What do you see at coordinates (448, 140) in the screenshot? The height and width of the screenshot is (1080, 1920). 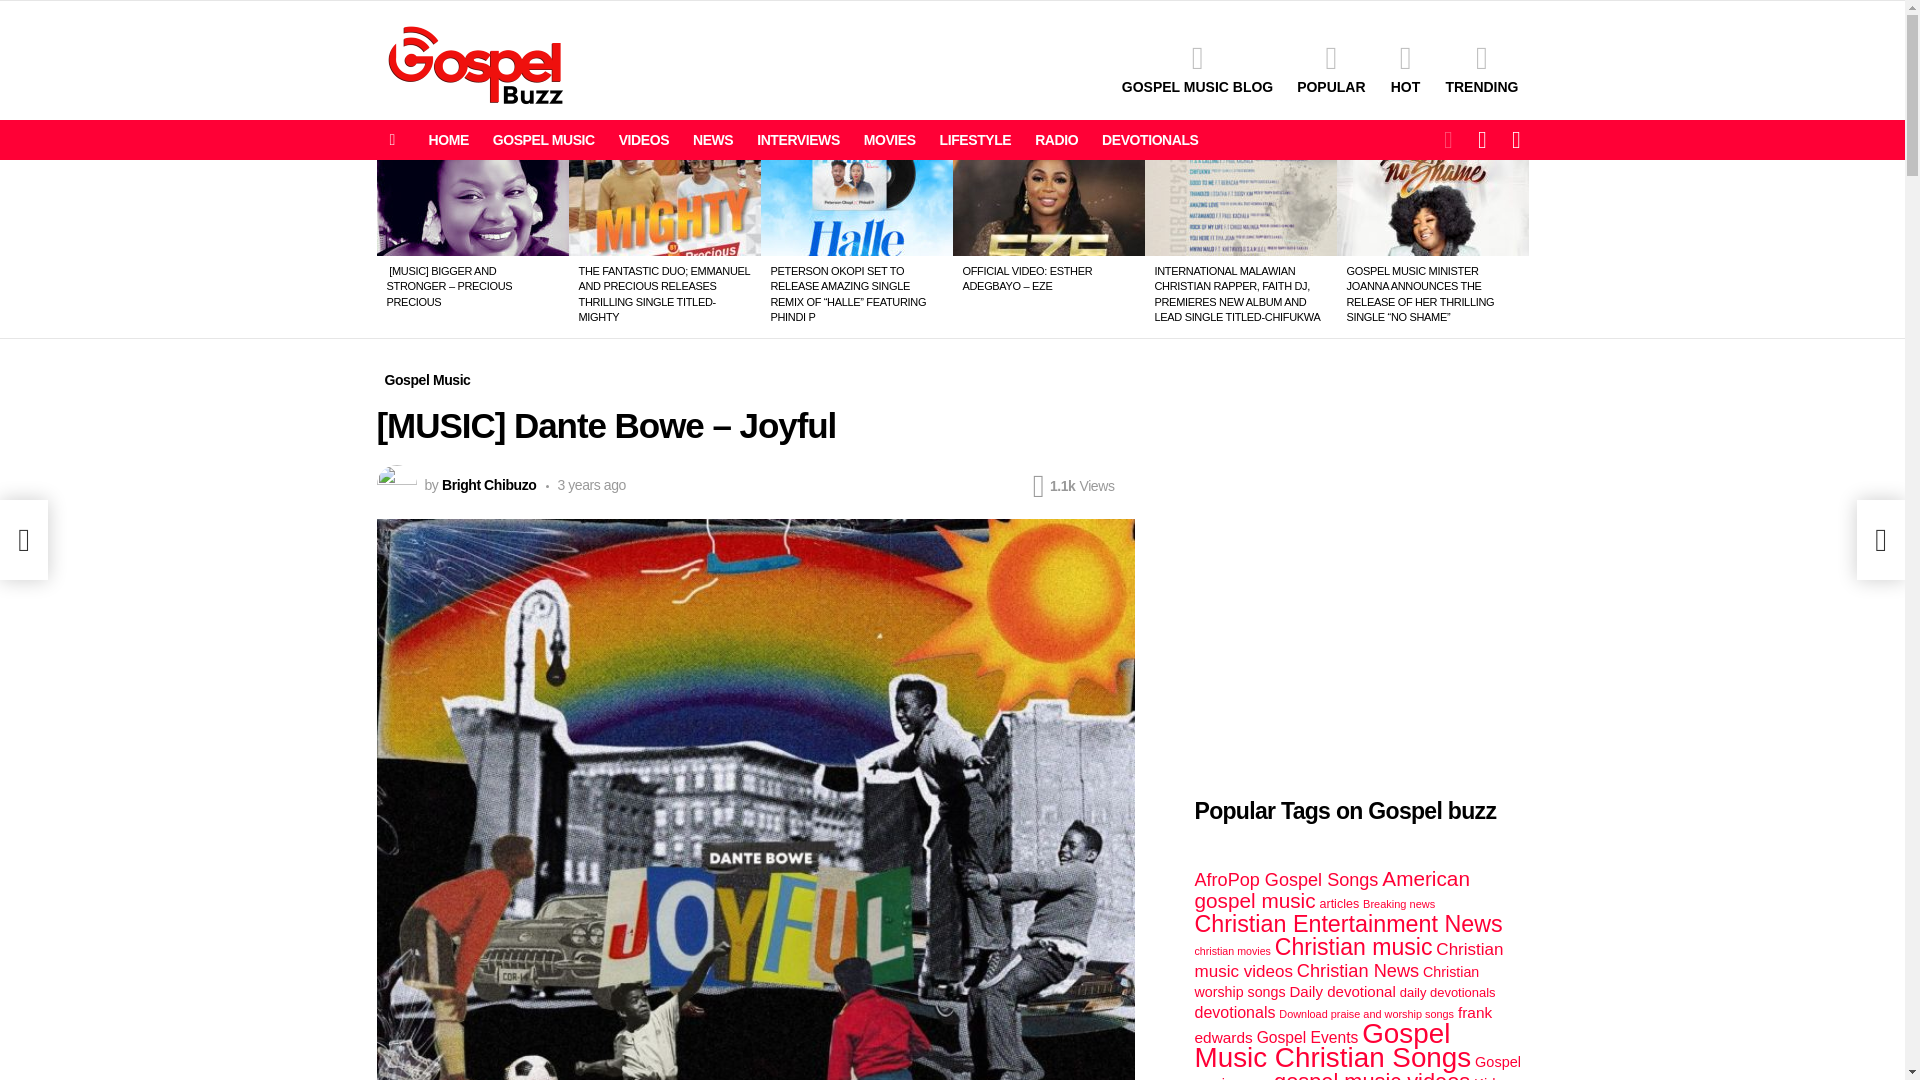 I see `HOME` at bounding box center [448, 140].